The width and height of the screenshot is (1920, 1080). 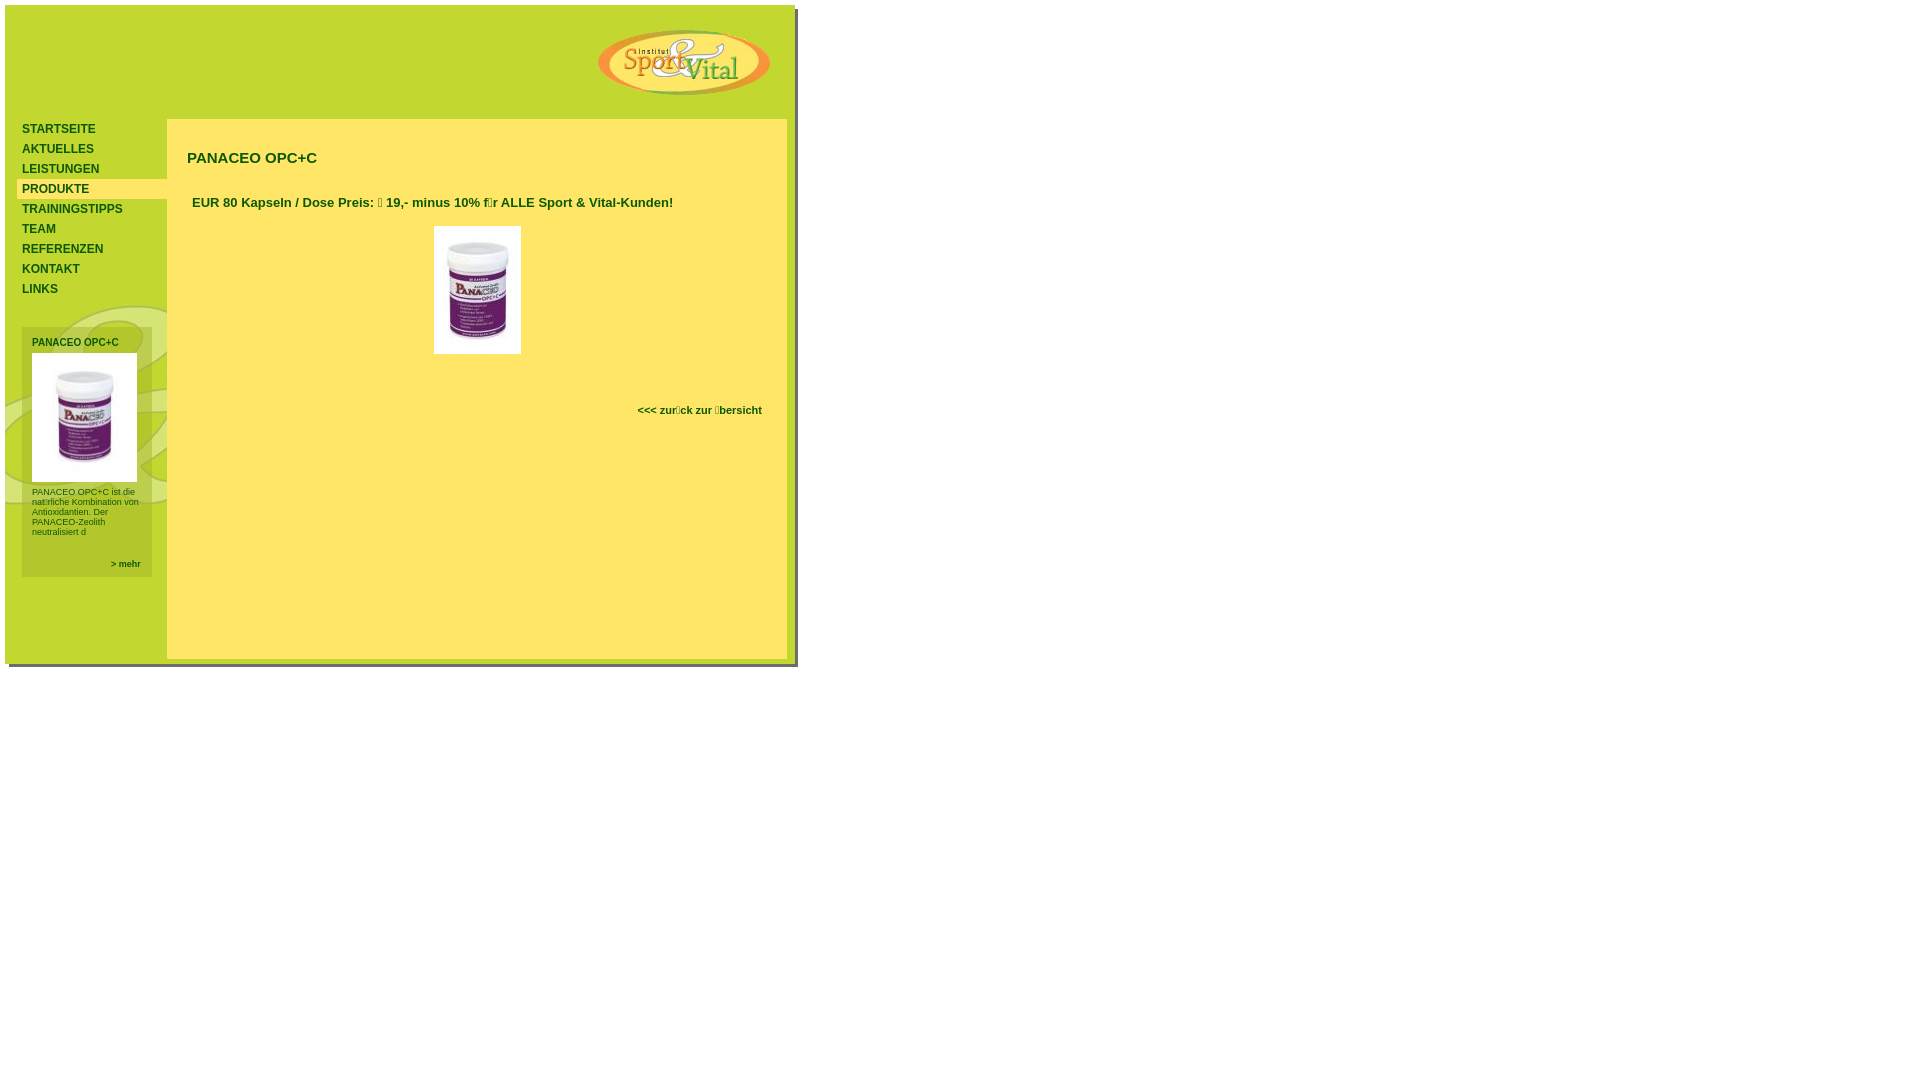 What do you see at coordinates (92, 169) in the screenshot?
I see `LEISTUNGEN` at bounding box center [92, 169].